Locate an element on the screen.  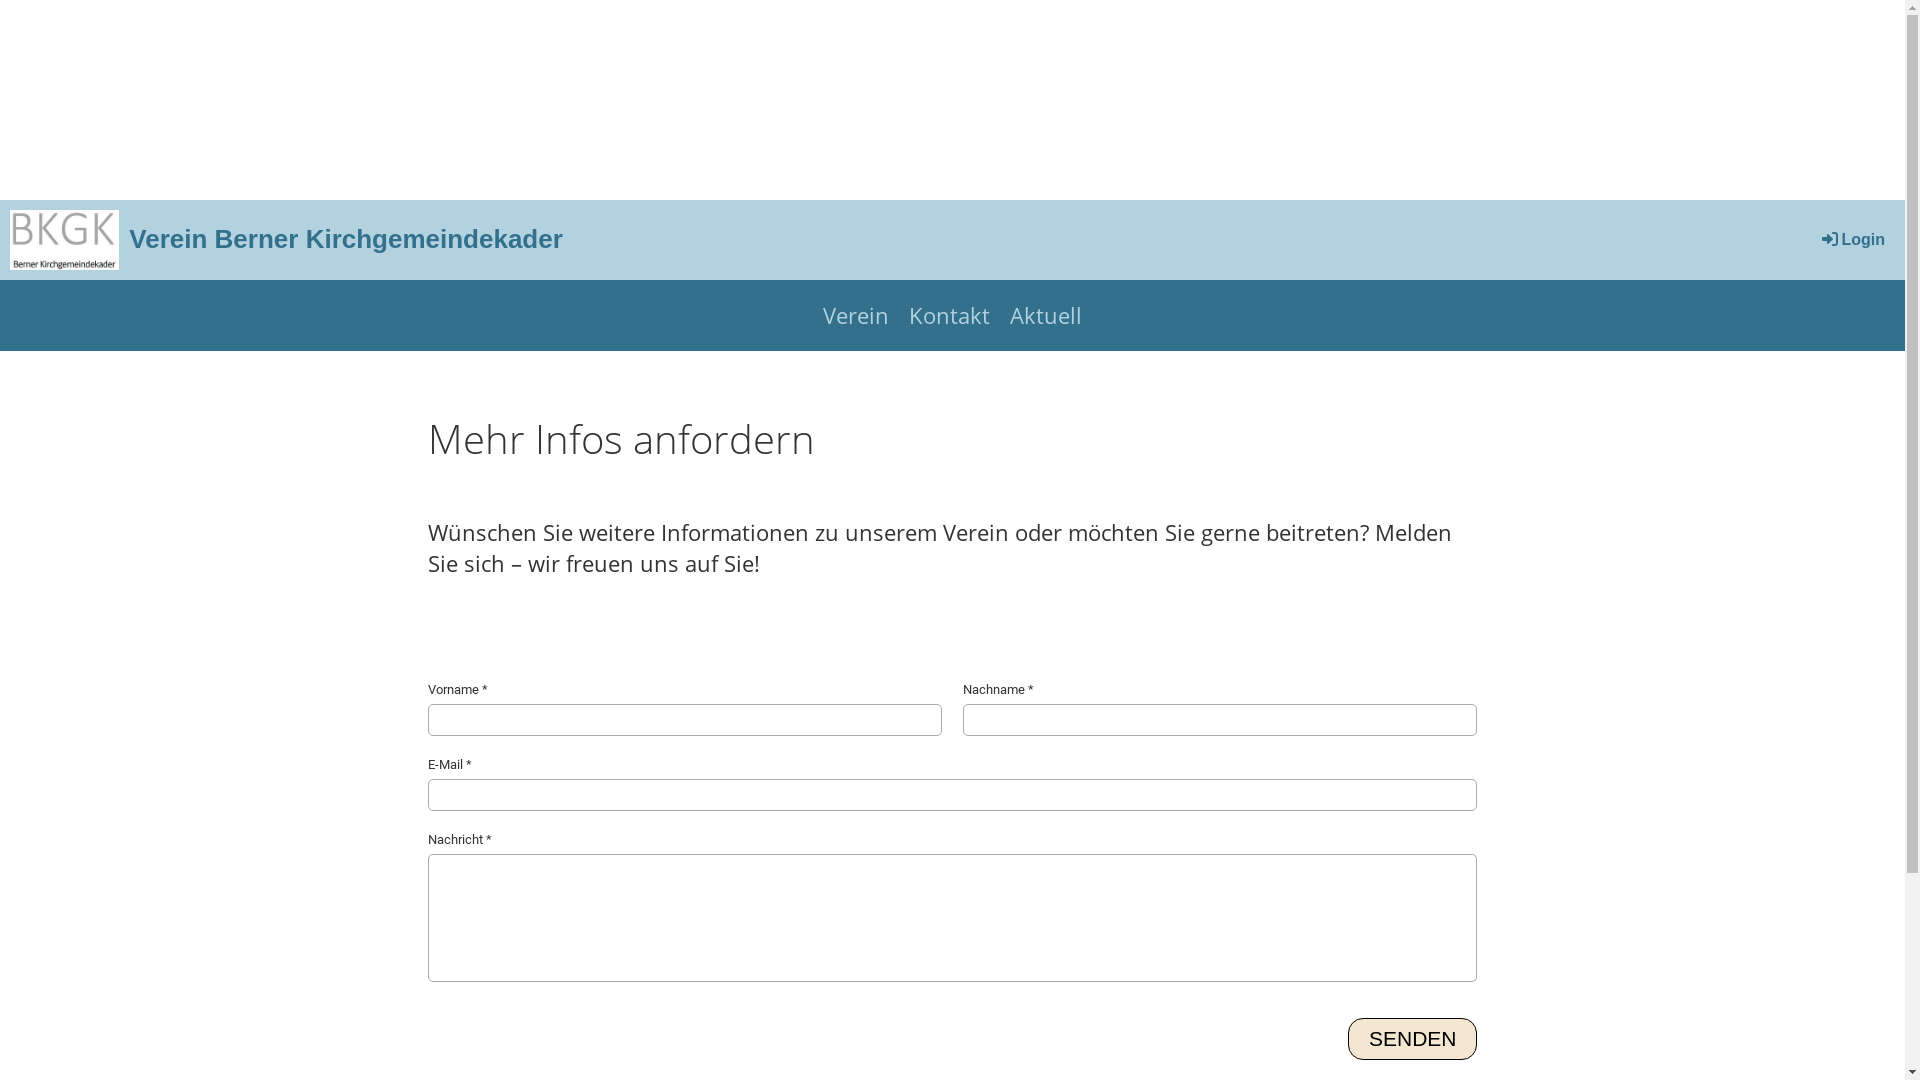
Login is located at coordinates (1852, 240).